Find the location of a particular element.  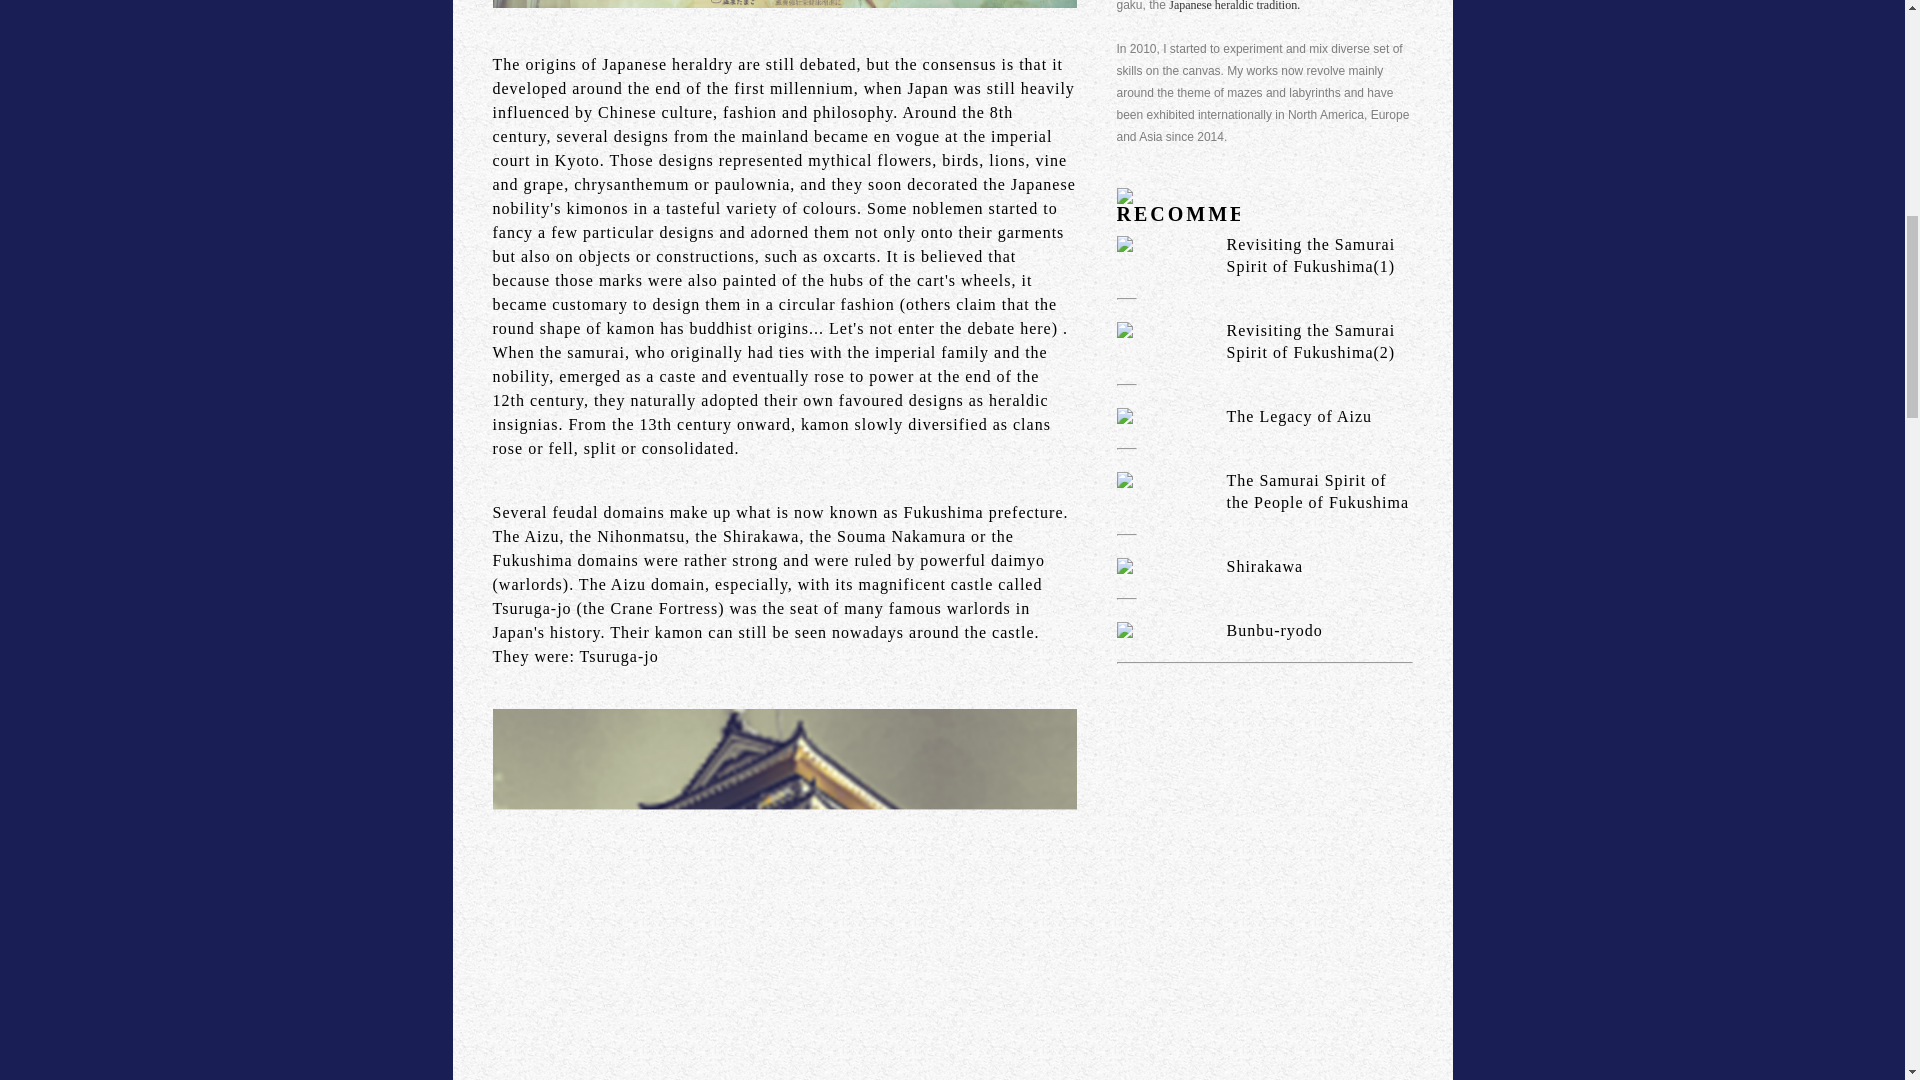

Bunbu-ryodo is located at coordinates (1263, 630).